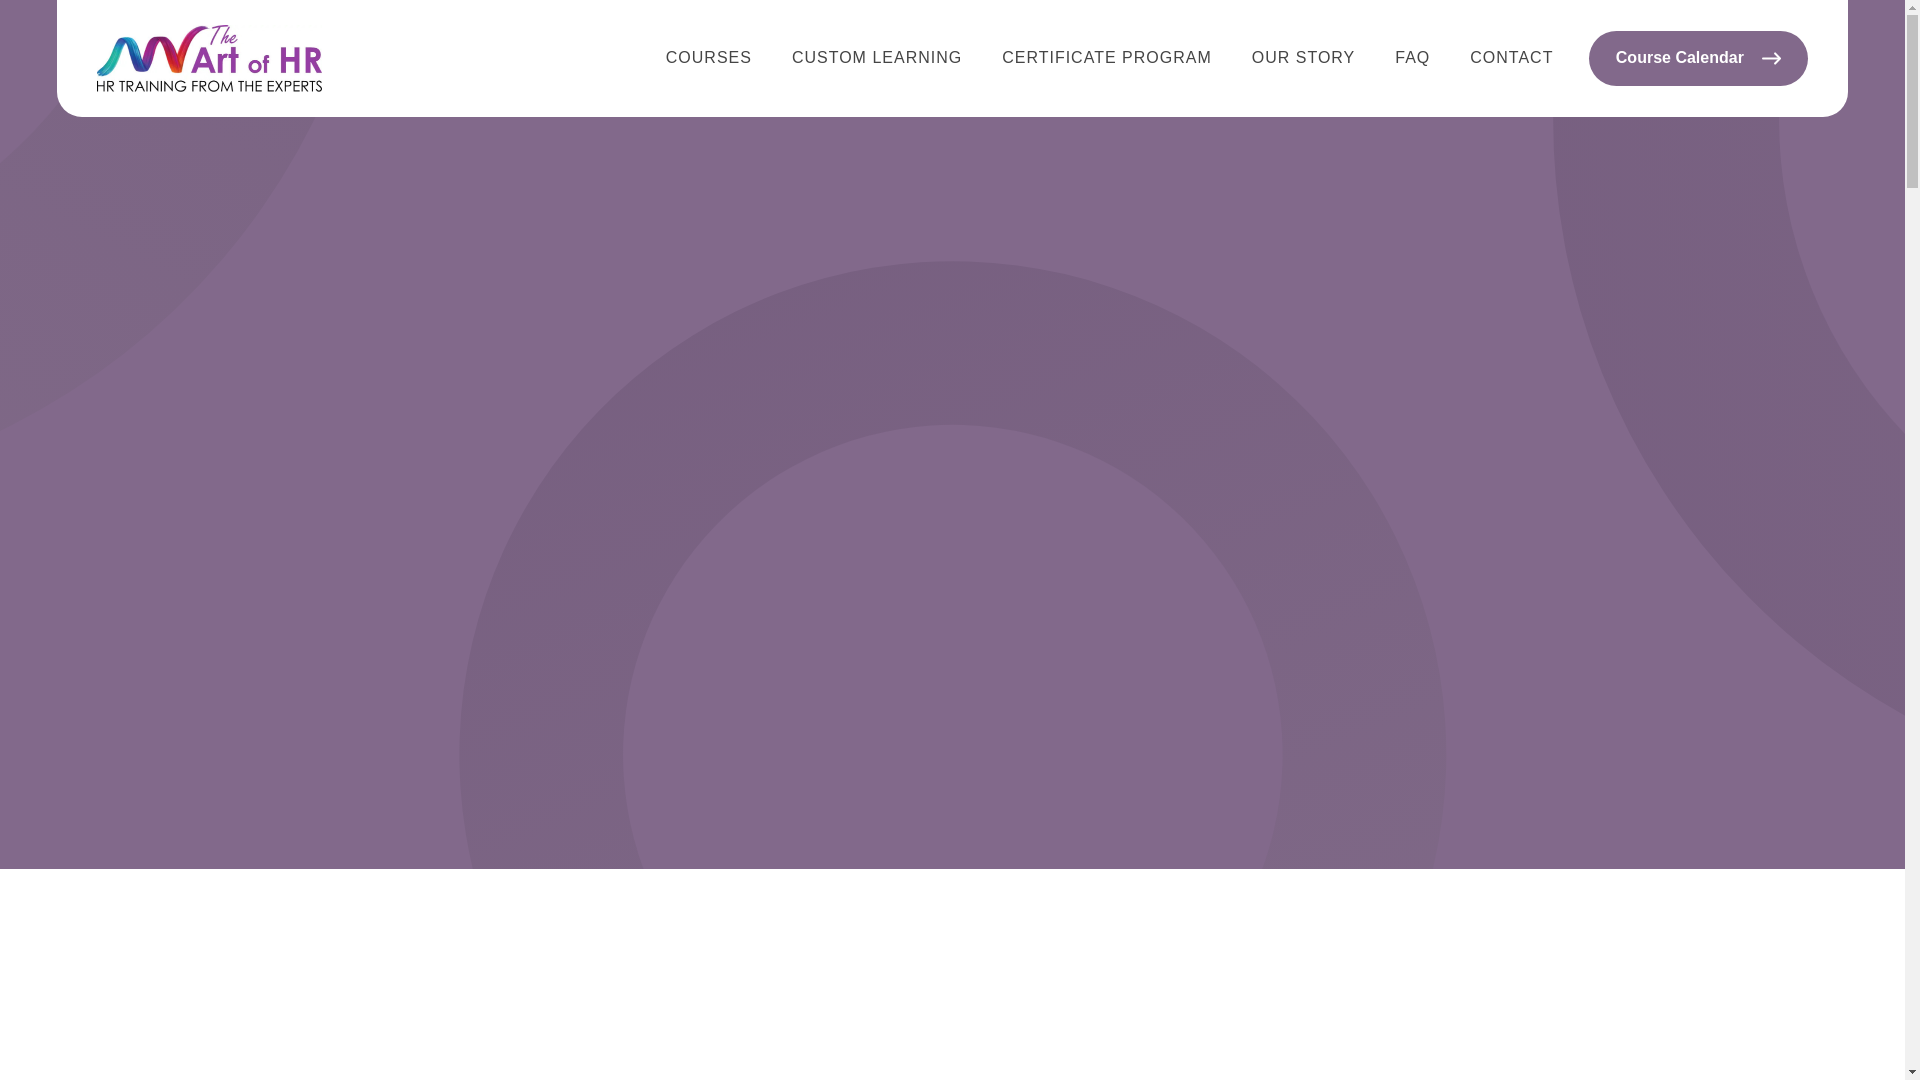 Image resolution: width=1920 pixels, height=1080 pixels. What do you see at coordinates (876, 58) in the screenshot?
I see `CUSTOM LEARNING` at bounding box center [876, 58].